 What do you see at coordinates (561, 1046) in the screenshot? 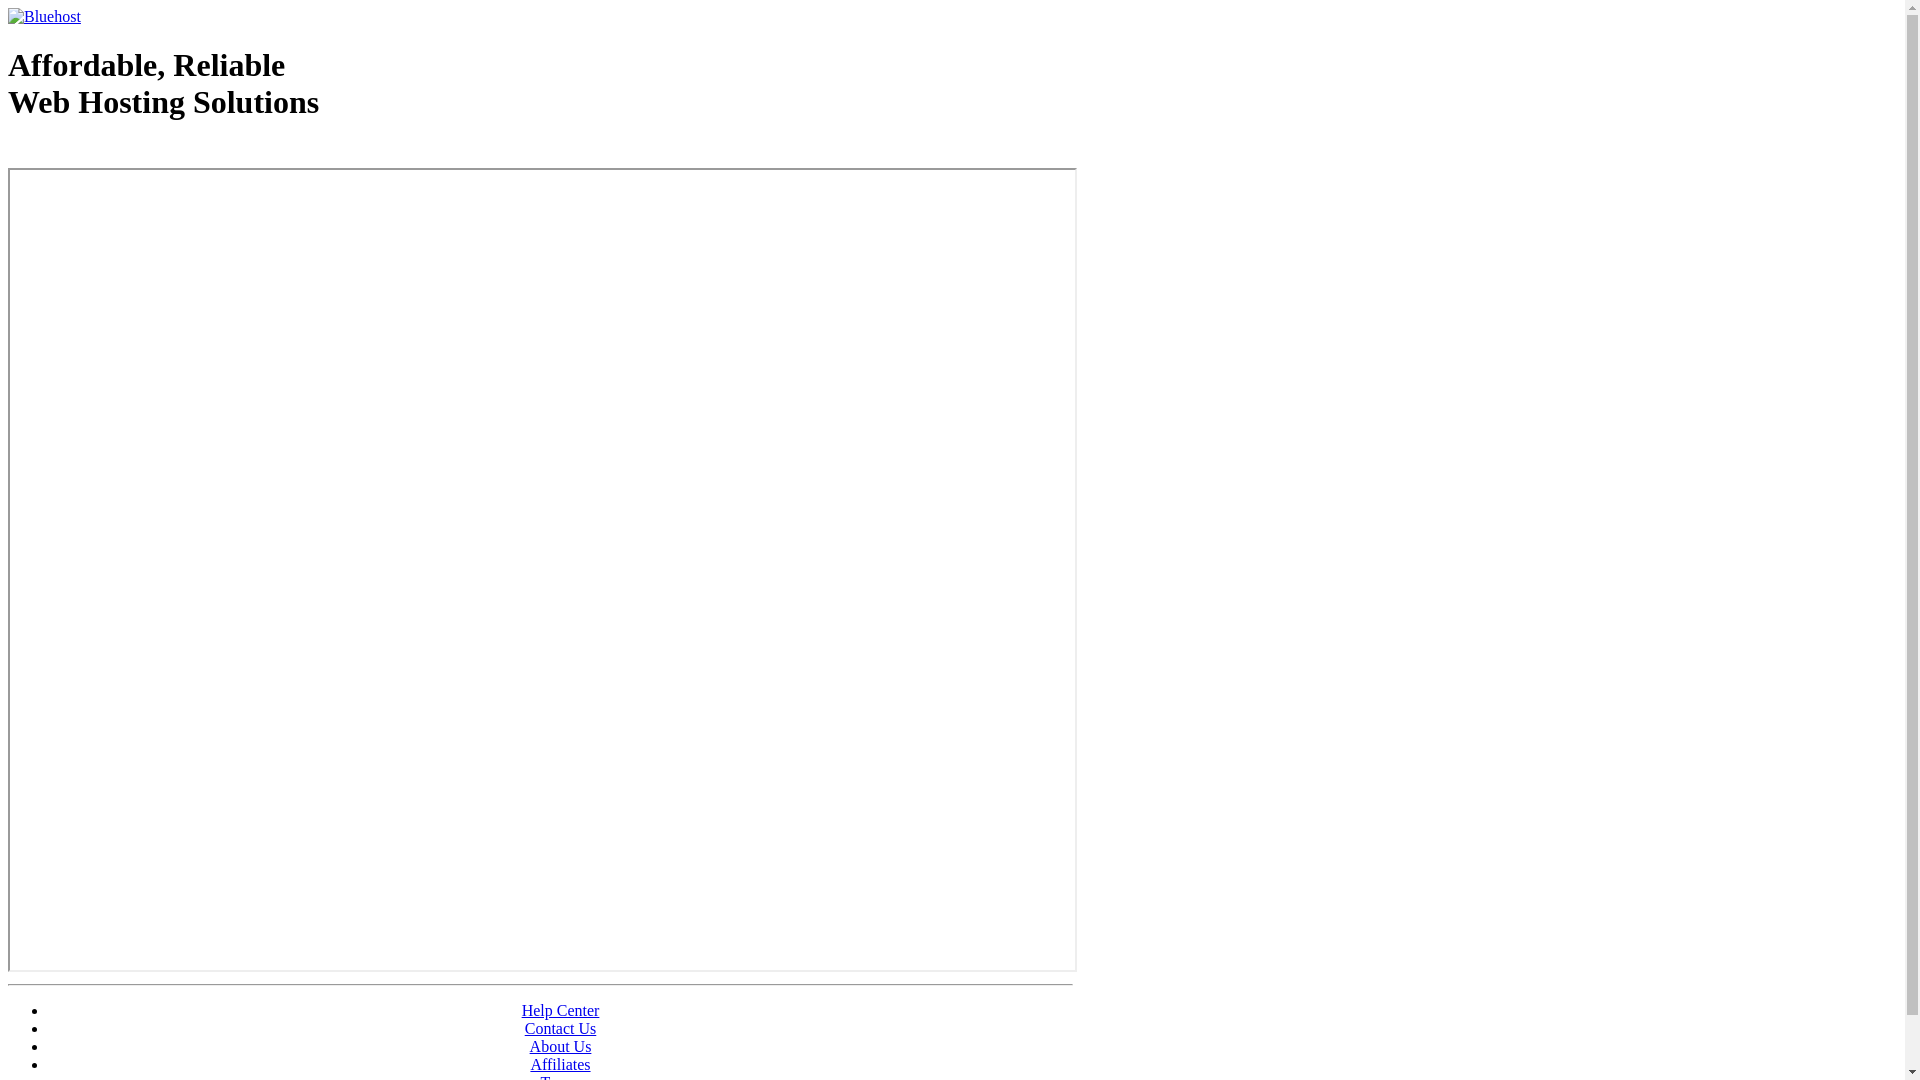
I see `About Us` at bounding box center [561, 1046].